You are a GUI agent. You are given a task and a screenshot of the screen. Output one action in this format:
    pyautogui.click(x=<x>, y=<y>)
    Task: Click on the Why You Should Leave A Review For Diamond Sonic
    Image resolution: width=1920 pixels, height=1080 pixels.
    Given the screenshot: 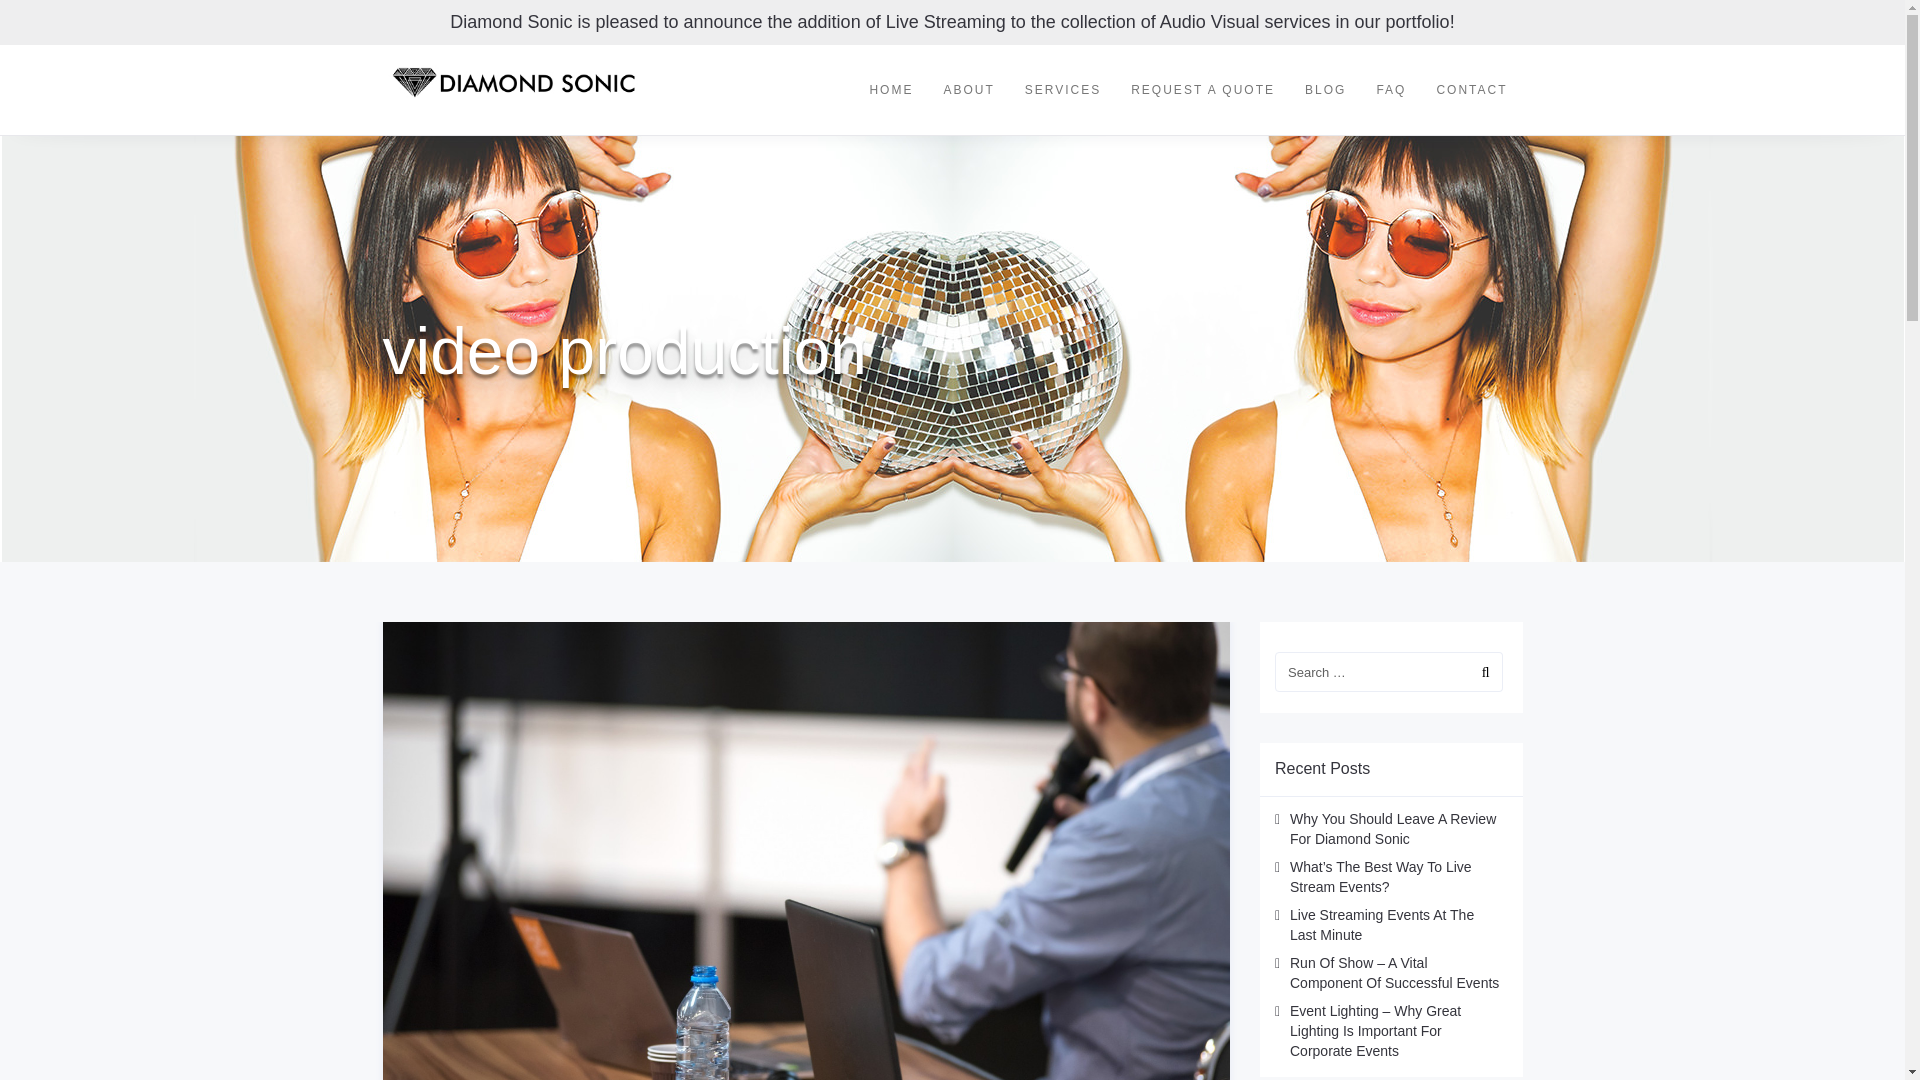 What is the action you would take?
    pyautogui.click(x=1392, y=828)
    